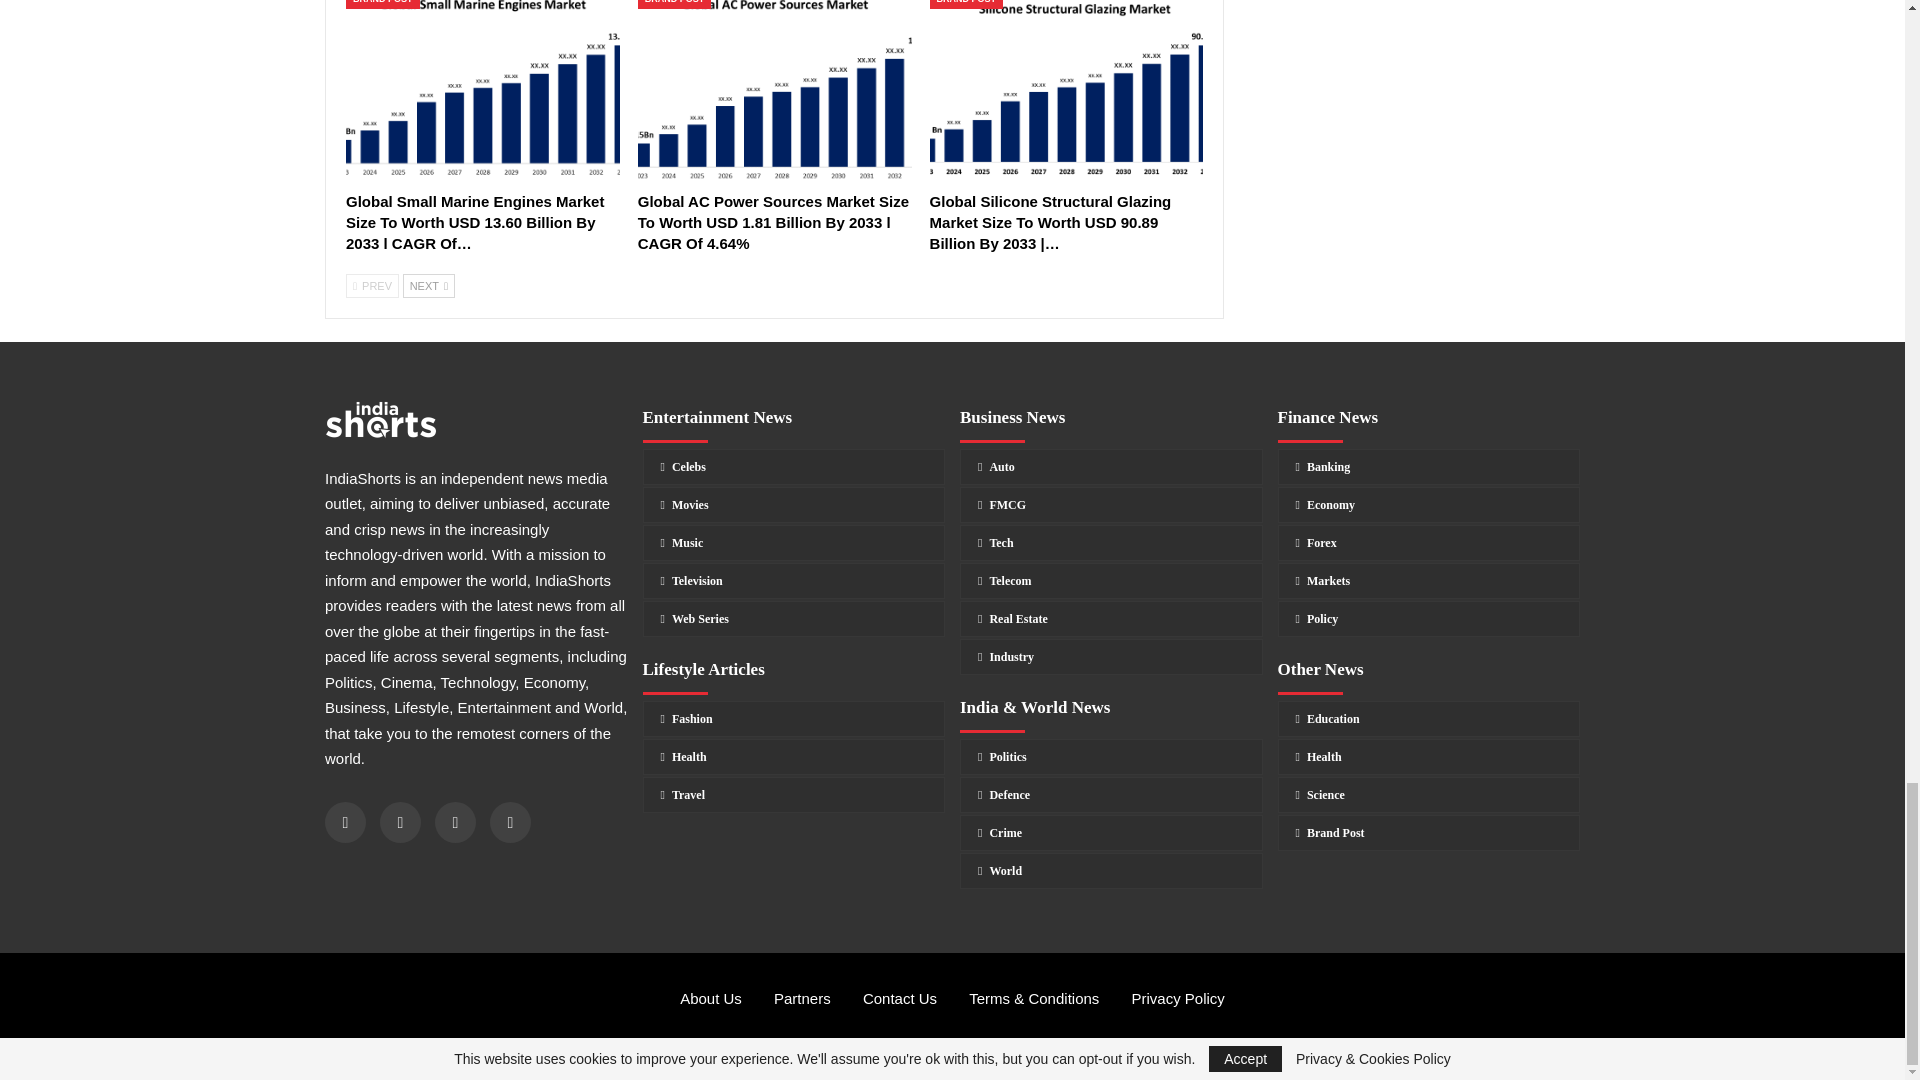  What do you see at coordinates (372, 286) in the screenshot?
I see `Previous` at bounding box center [372, 286].